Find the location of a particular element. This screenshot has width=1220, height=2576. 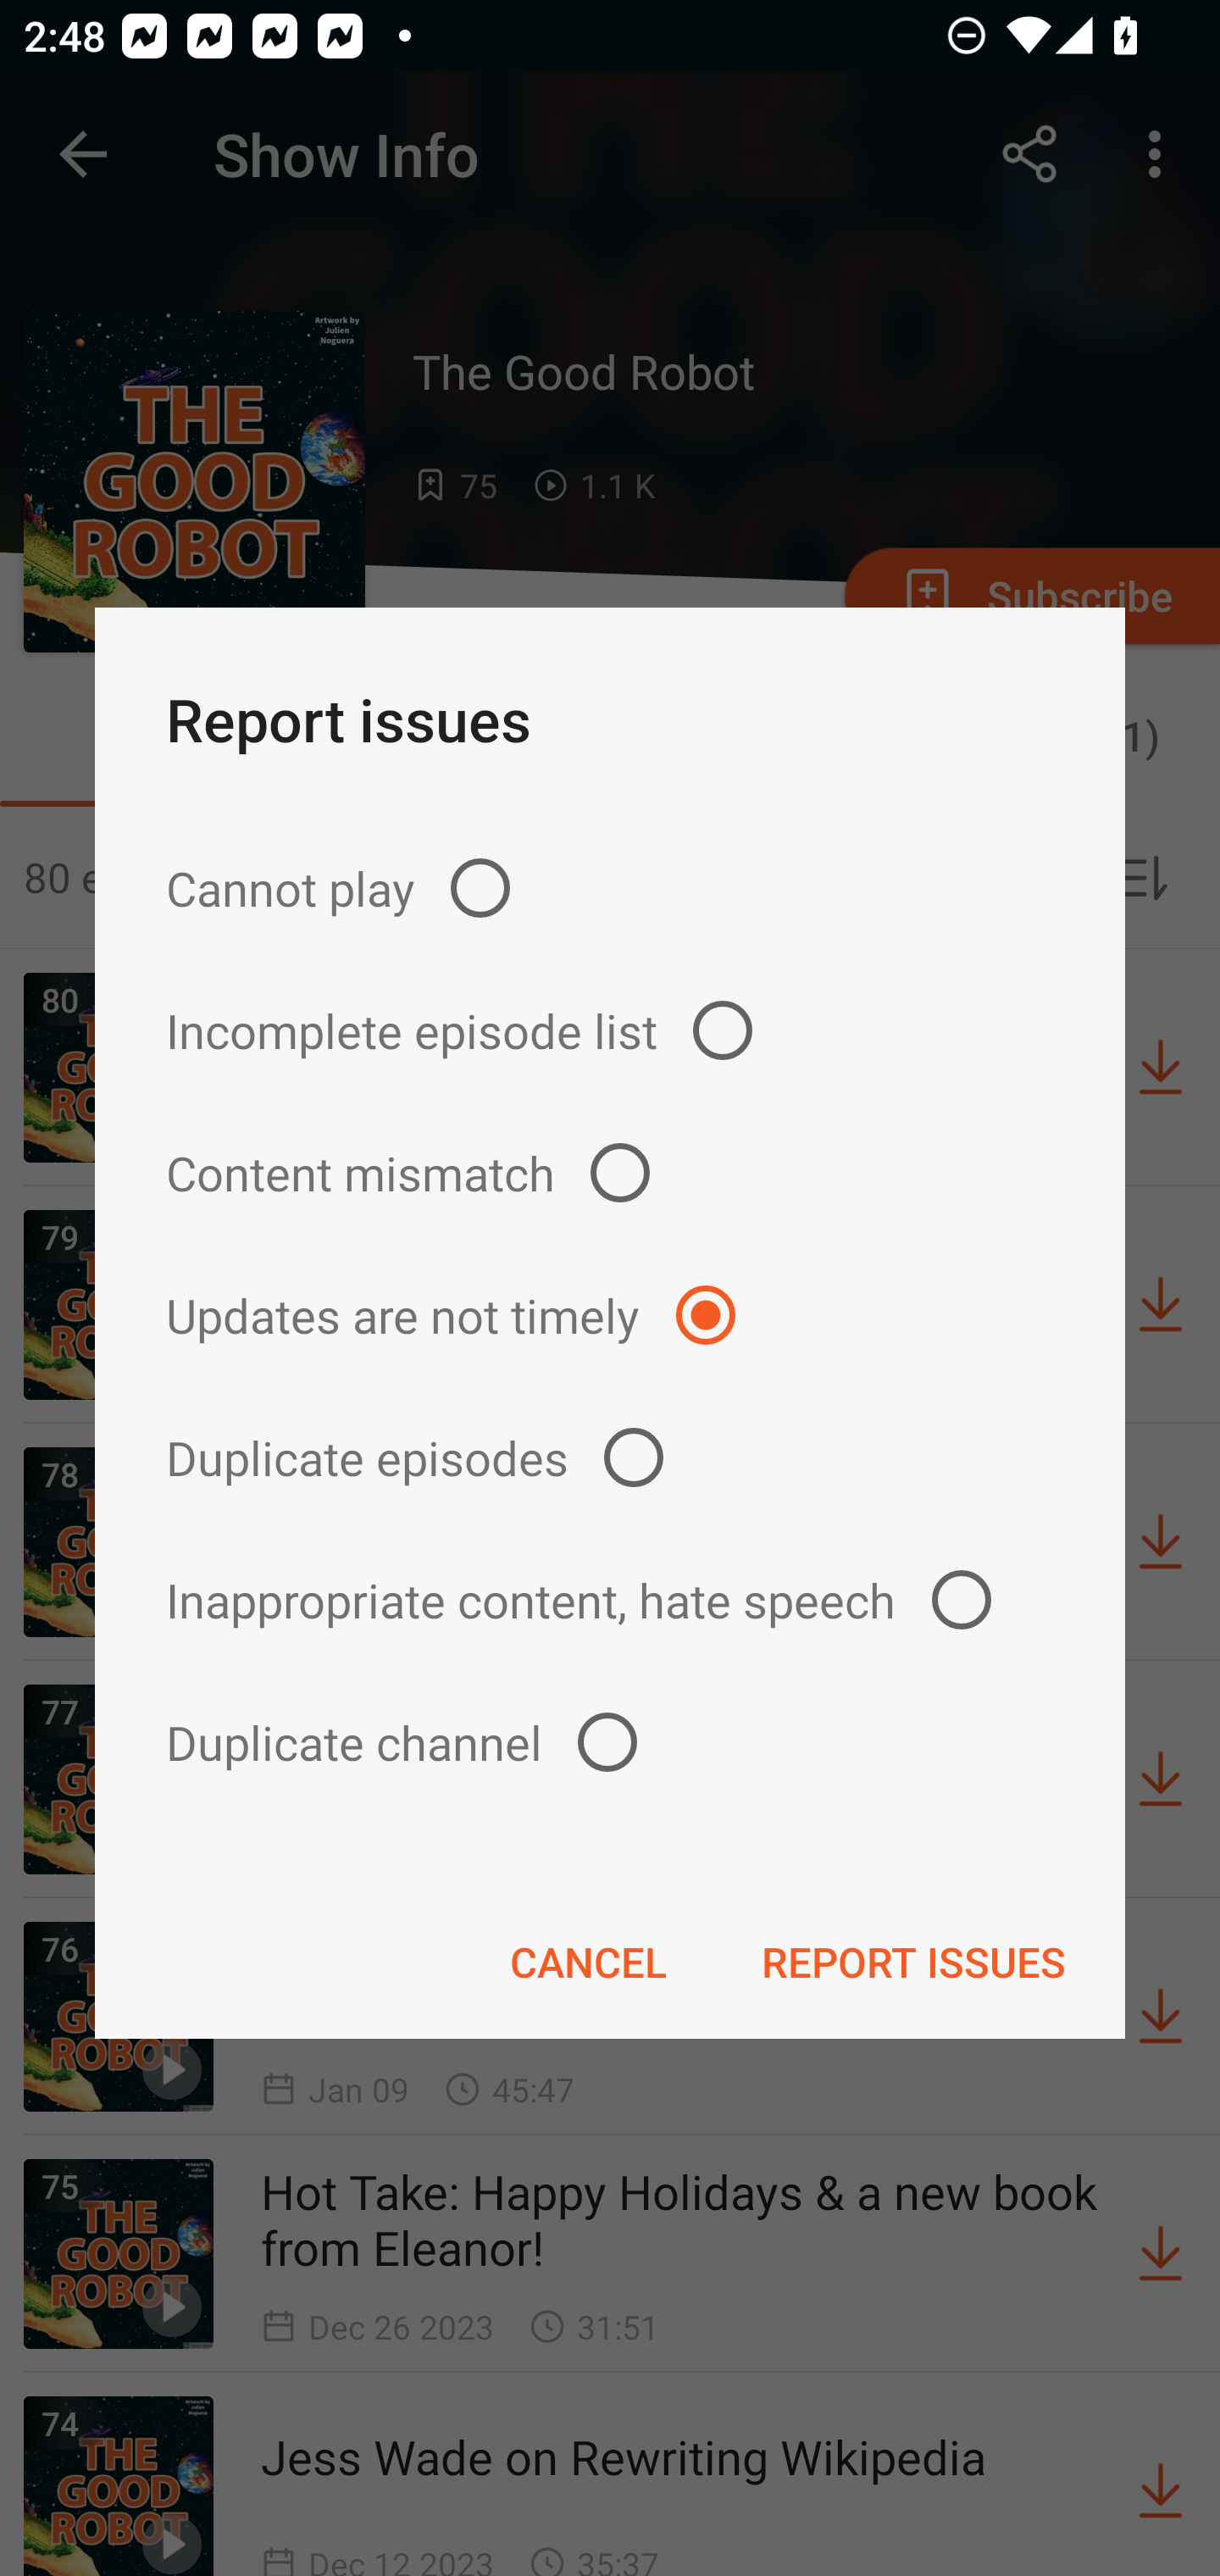

Duplicate episodes is located at coordinates (610, 1456).